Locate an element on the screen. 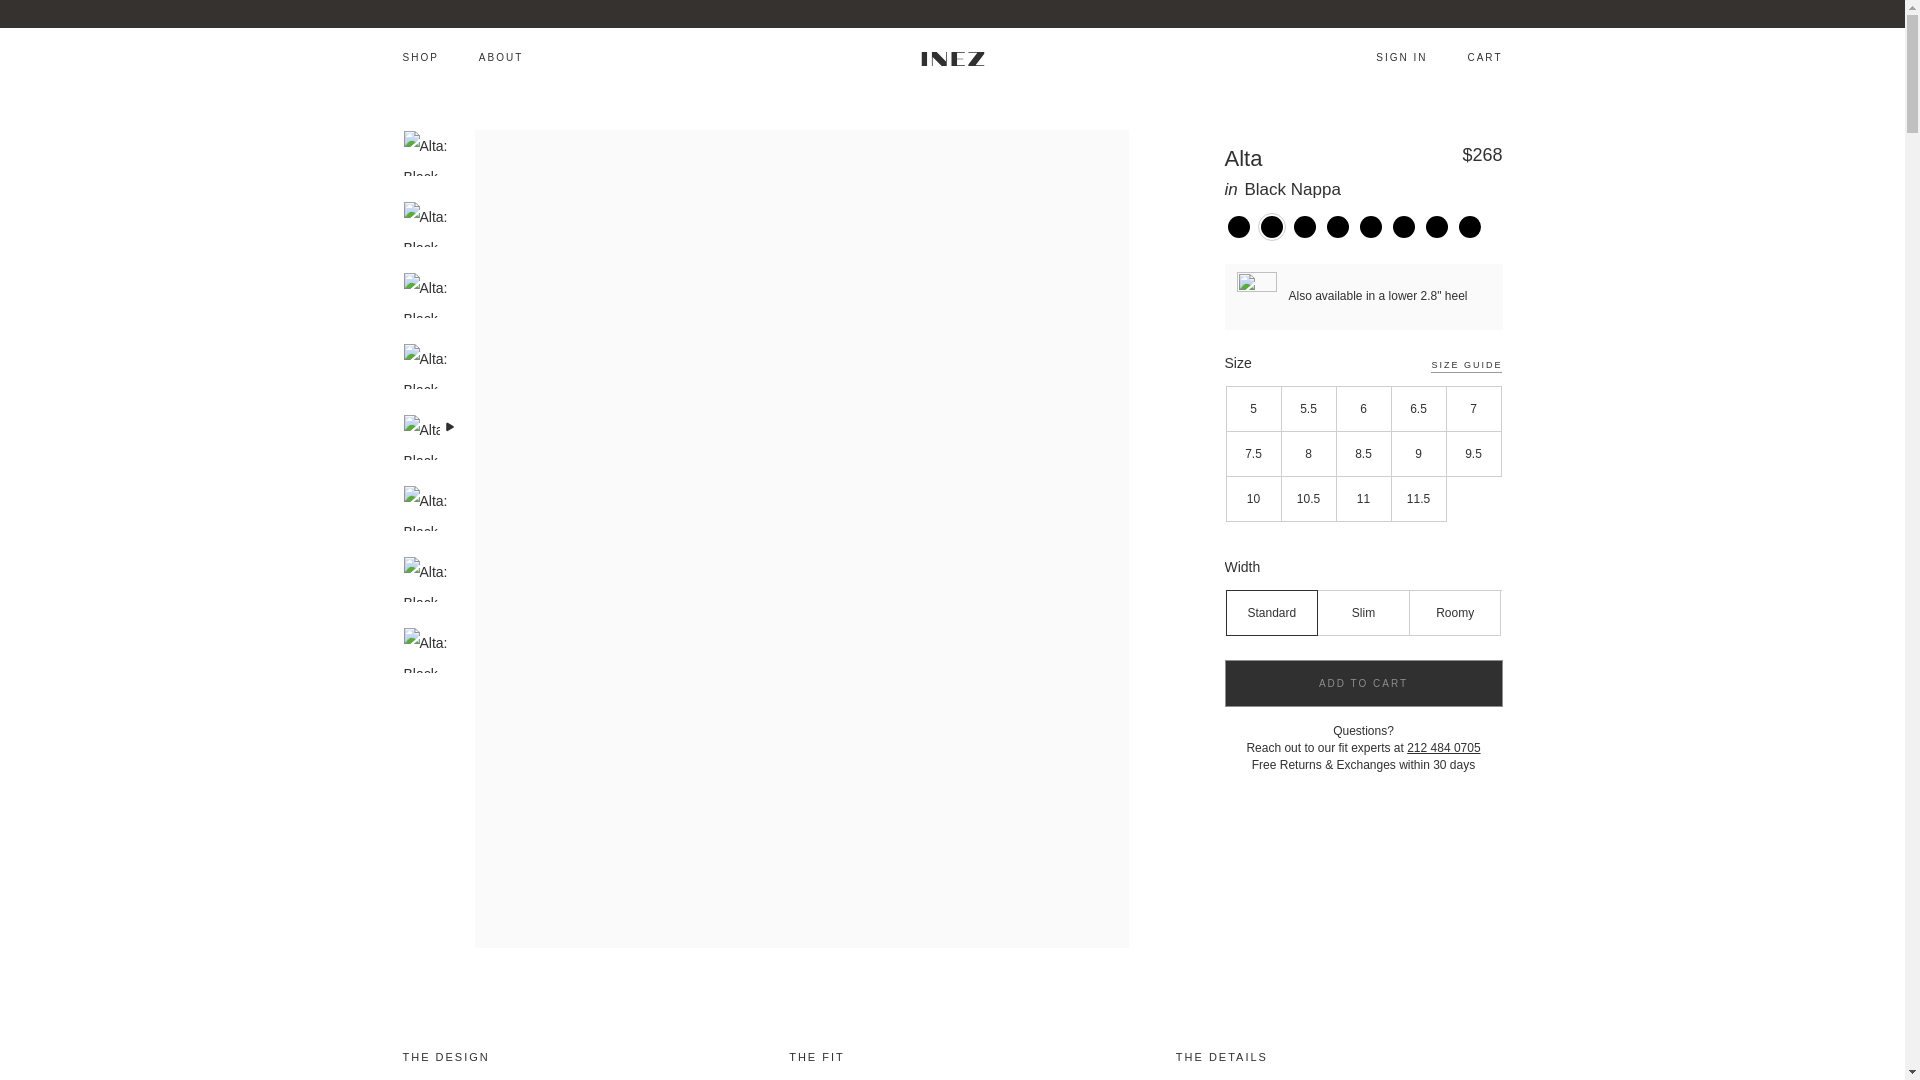 Image resolution: width=1920 pixels, height=1080 pixels. Black Suede is located at coordinates (1370, 226).